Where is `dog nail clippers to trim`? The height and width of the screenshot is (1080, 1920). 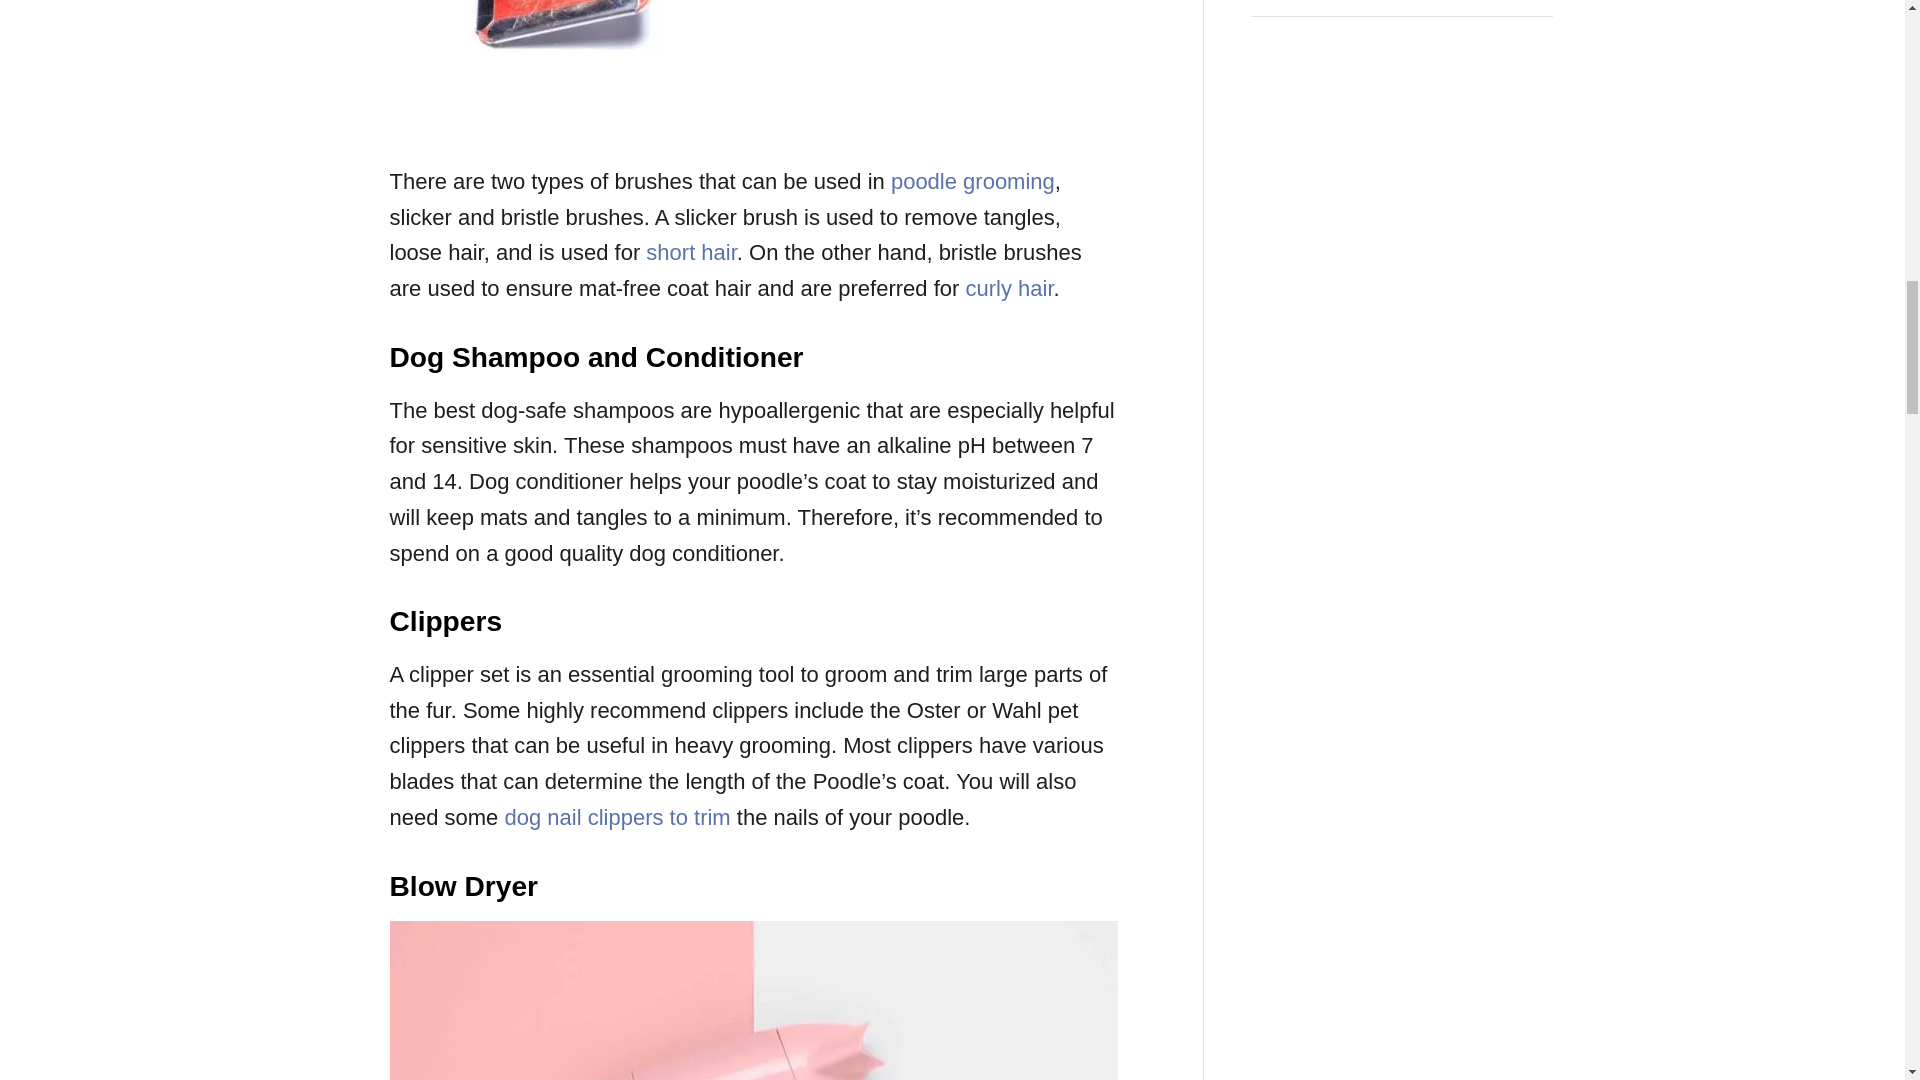
dog nail clippers to trim is located at coordinates (616, 817).